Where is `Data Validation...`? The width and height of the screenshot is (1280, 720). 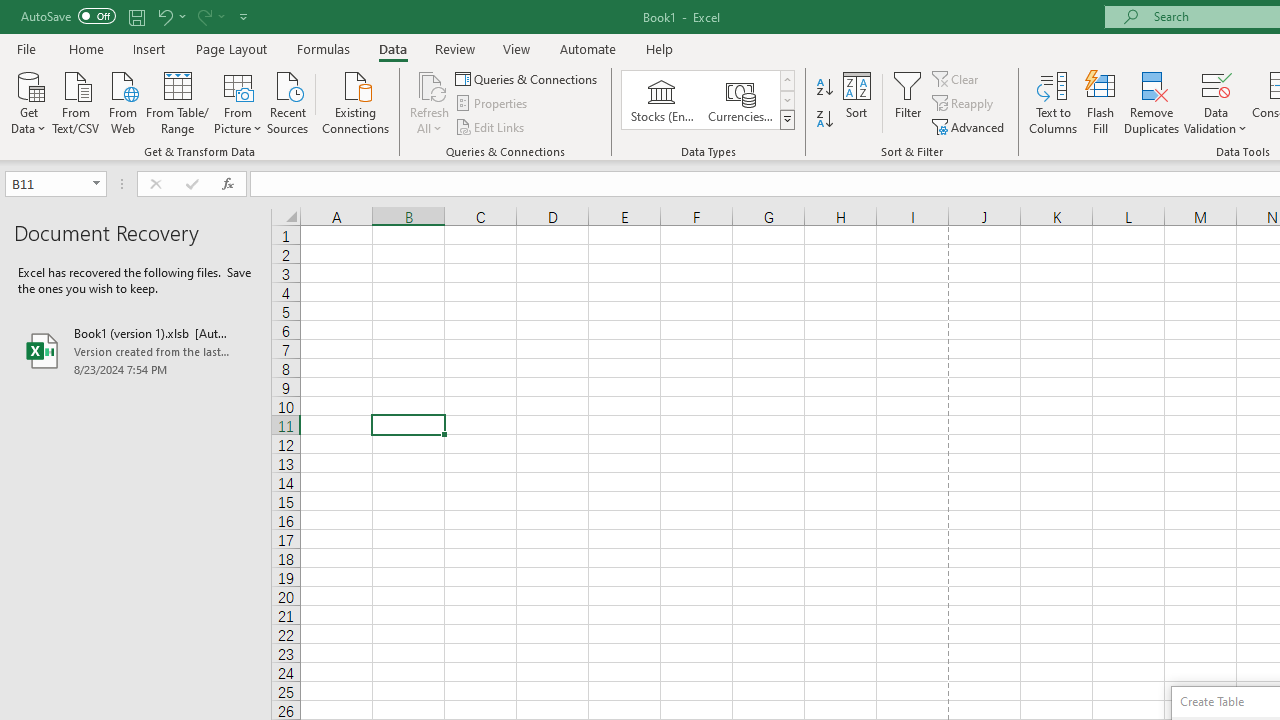
Data Validation... is located at coordinates (1216, 102).